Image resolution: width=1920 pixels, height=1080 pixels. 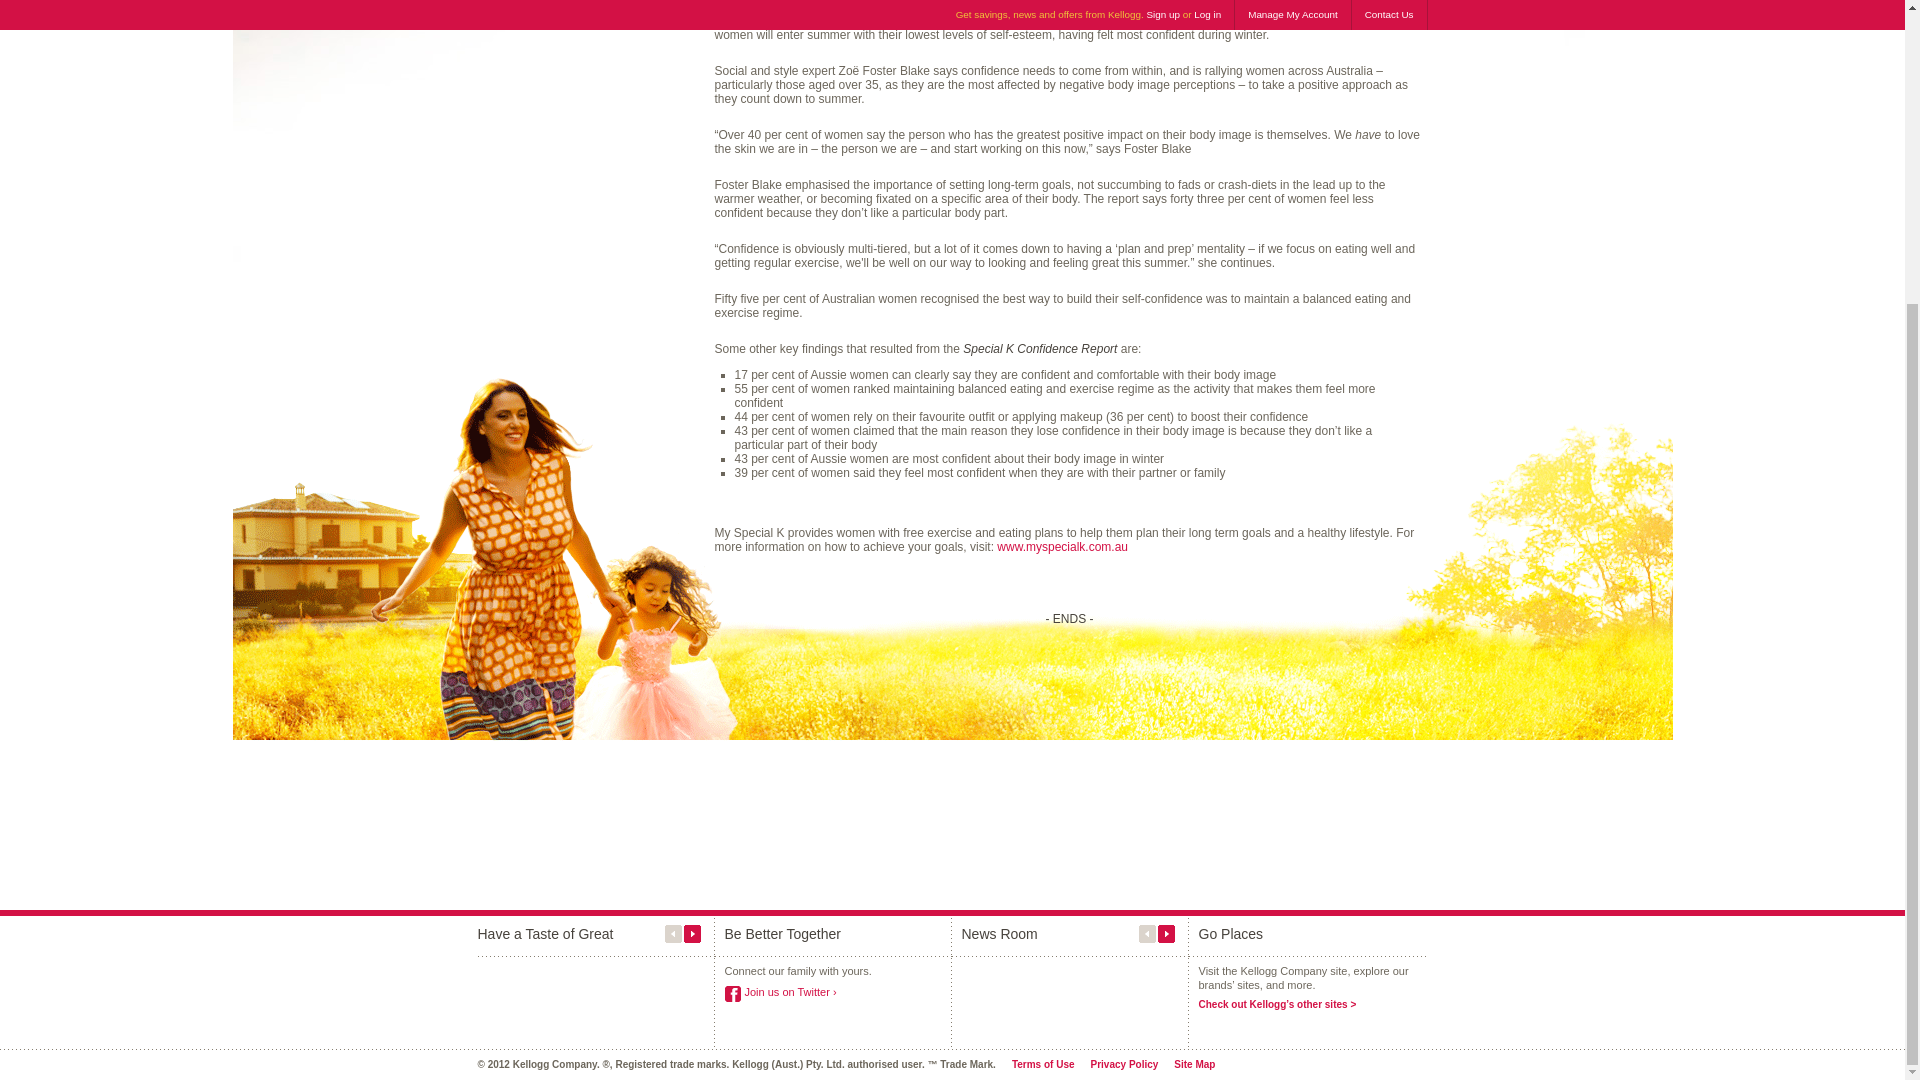 I want to click on www.myspecialk.com.au, so click(x=1062, y=547).